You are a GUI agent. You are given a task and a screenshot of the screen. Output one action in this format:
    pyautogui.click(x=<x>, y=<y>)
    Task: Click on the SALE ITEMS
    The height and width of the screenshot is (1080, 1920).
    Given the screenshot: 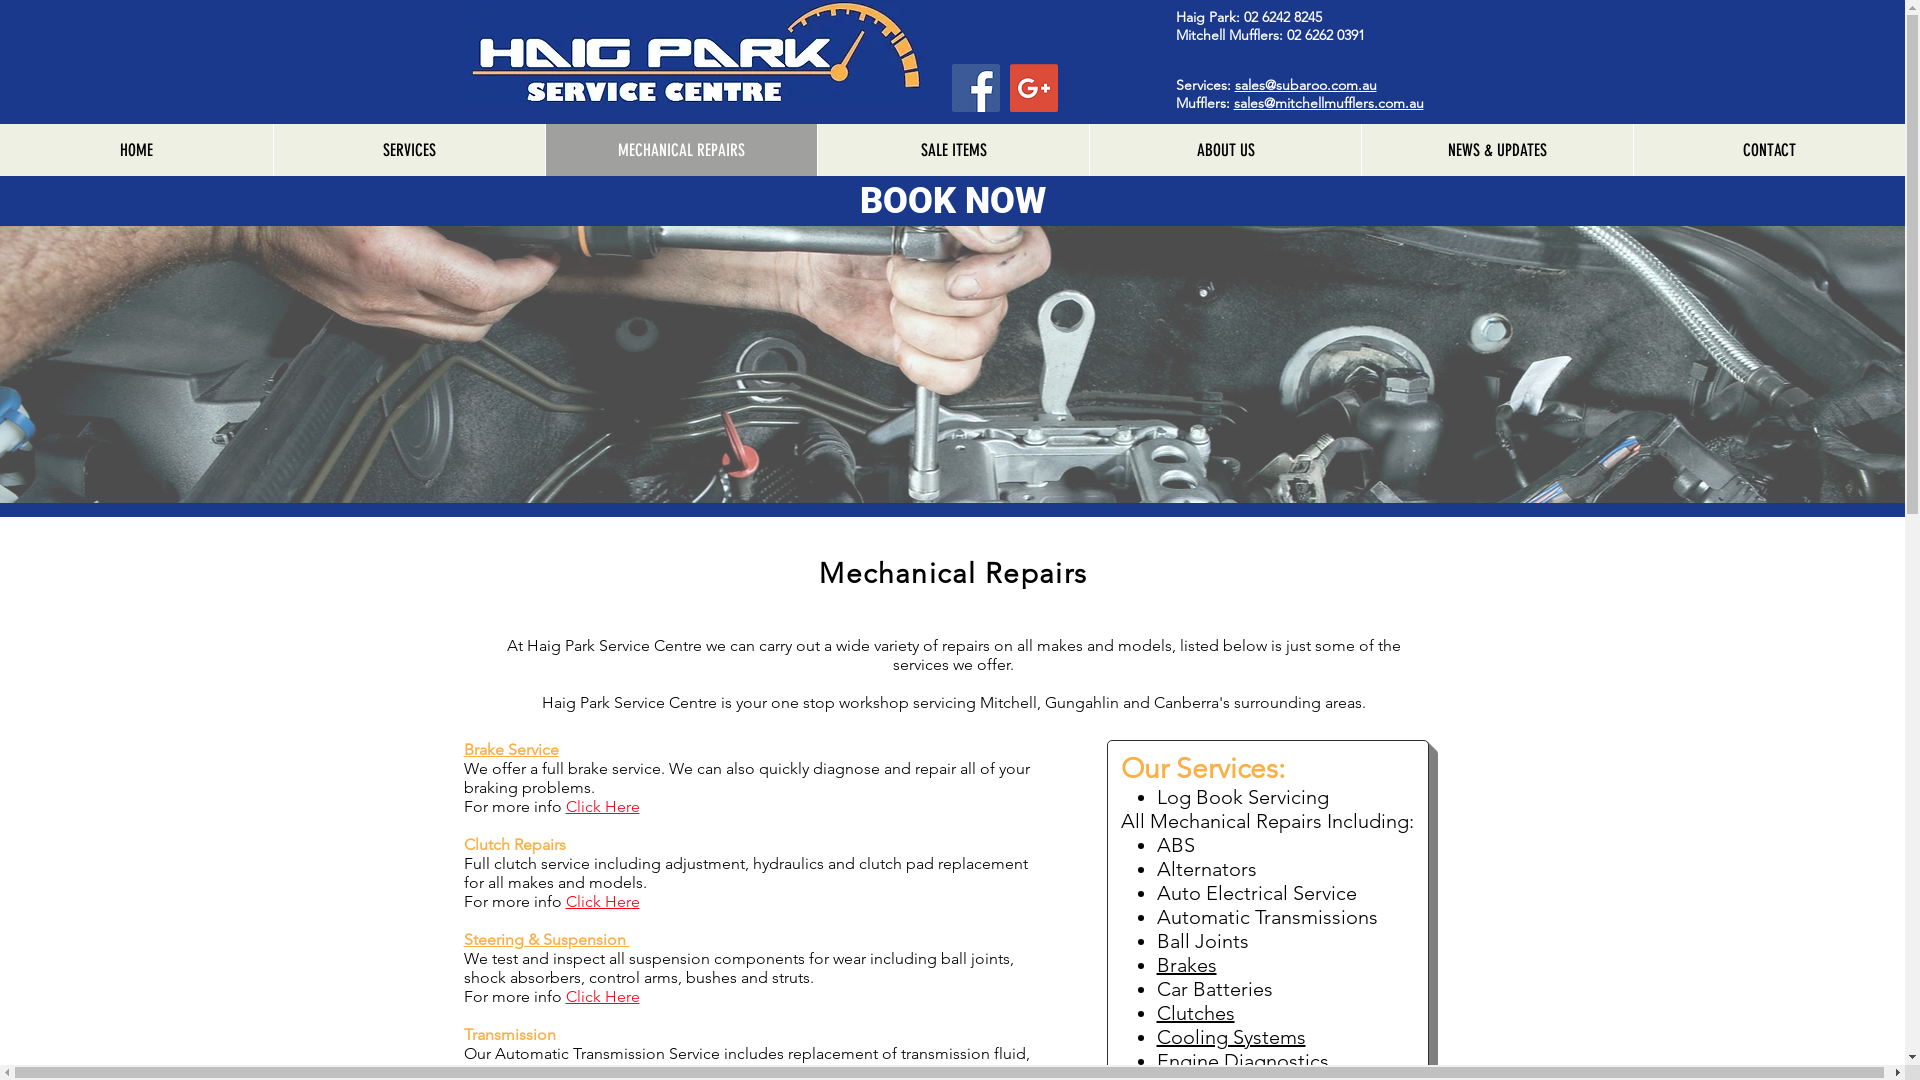 What is the action you would take?
    pyautogui.click(x=953, y=150)
    